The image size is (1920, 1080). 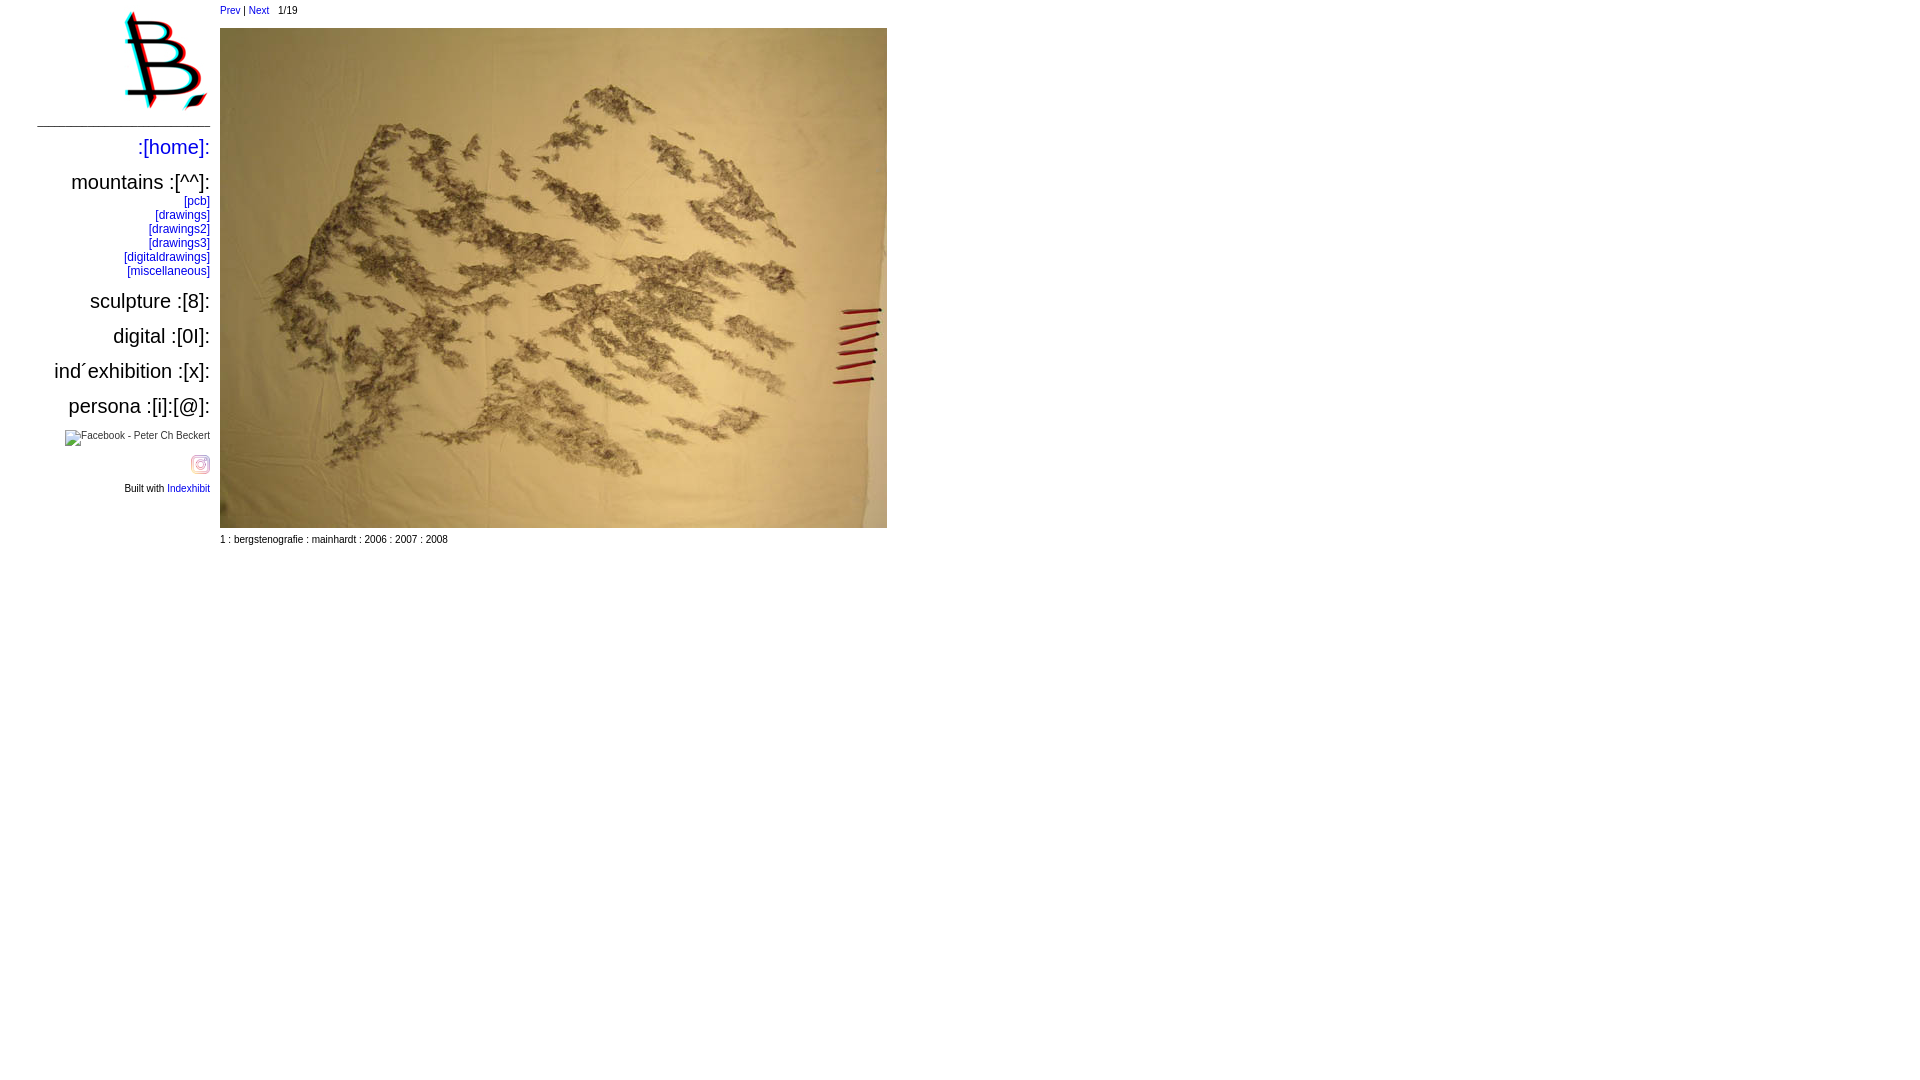 What do you see at coordinates (180, 243) in the screenshot?
I see `[drawings3]` at bounding box center [180, 243].